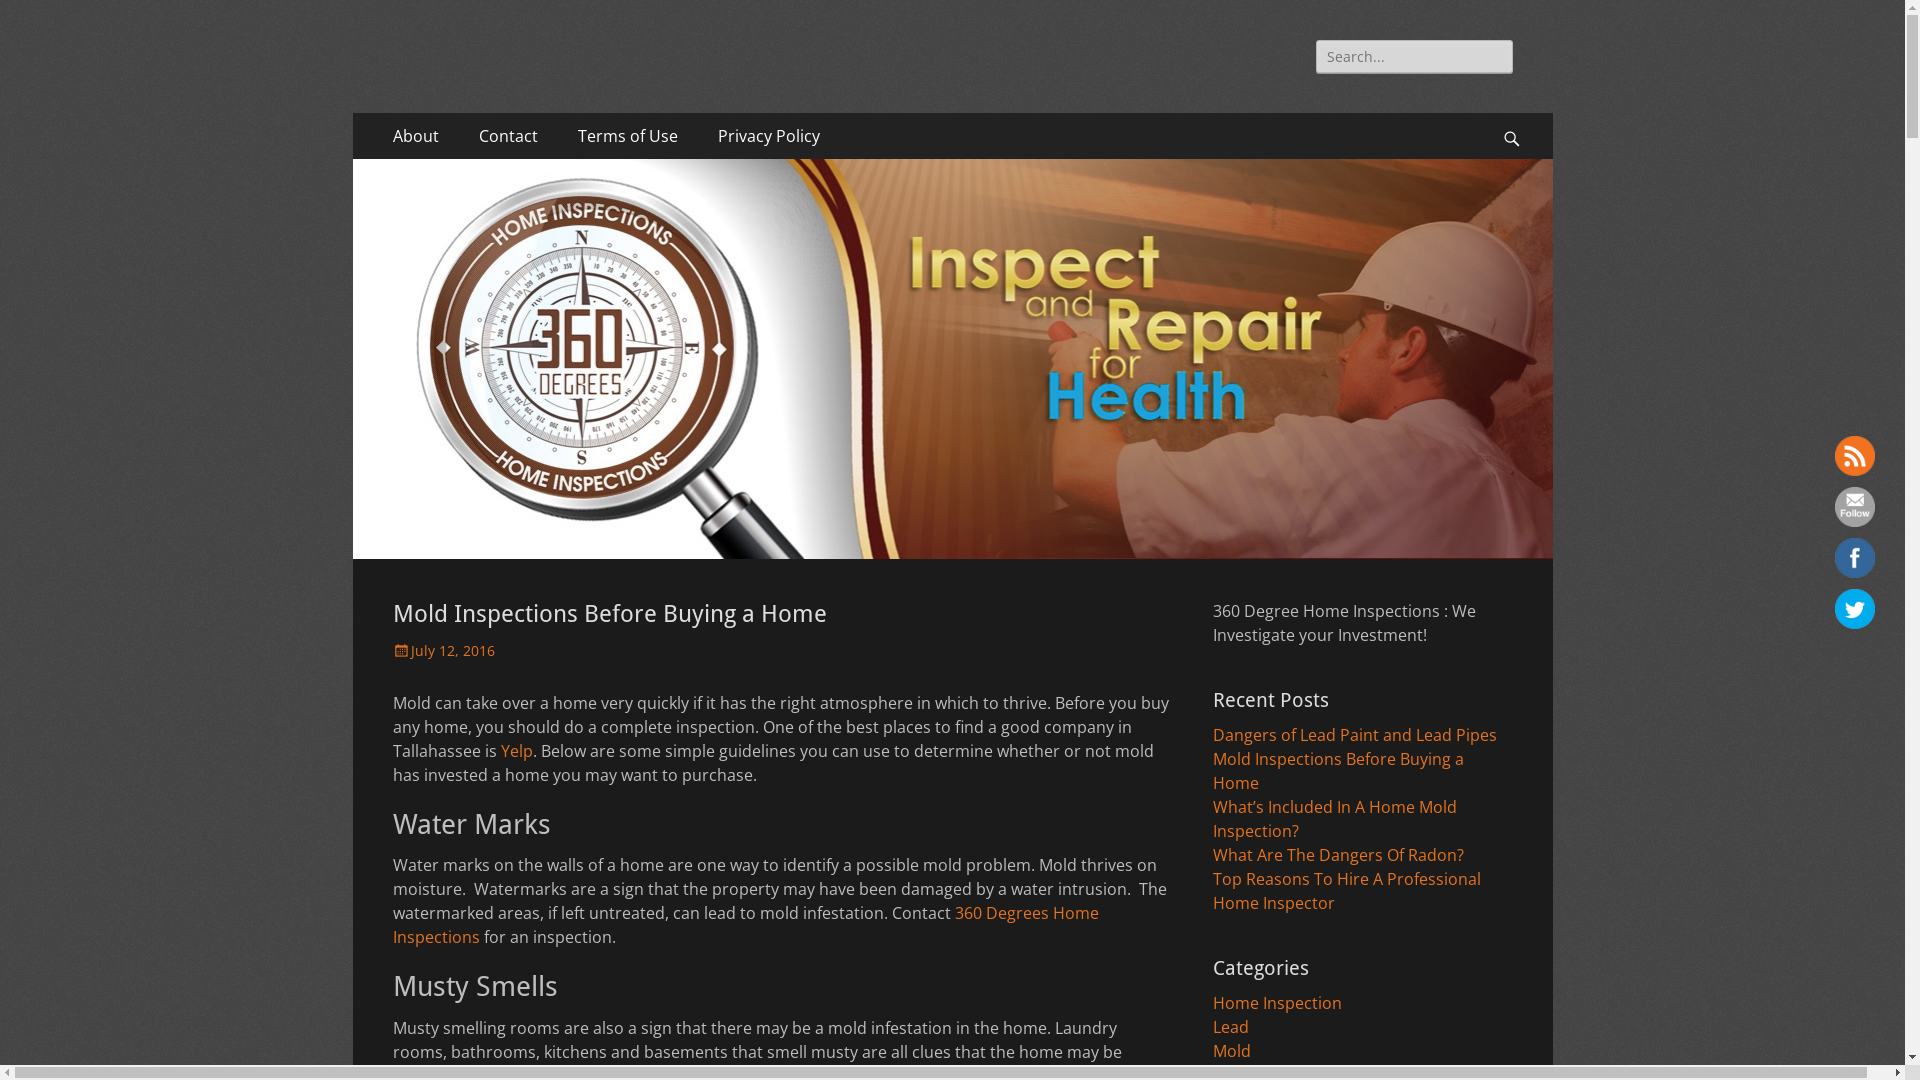 The height and width of the screenshot is (1080, 1920). Describe the element at coordinates (1338, 770) in the screenshot. I see `Mold Inspections Before Buying a Home` at that location.